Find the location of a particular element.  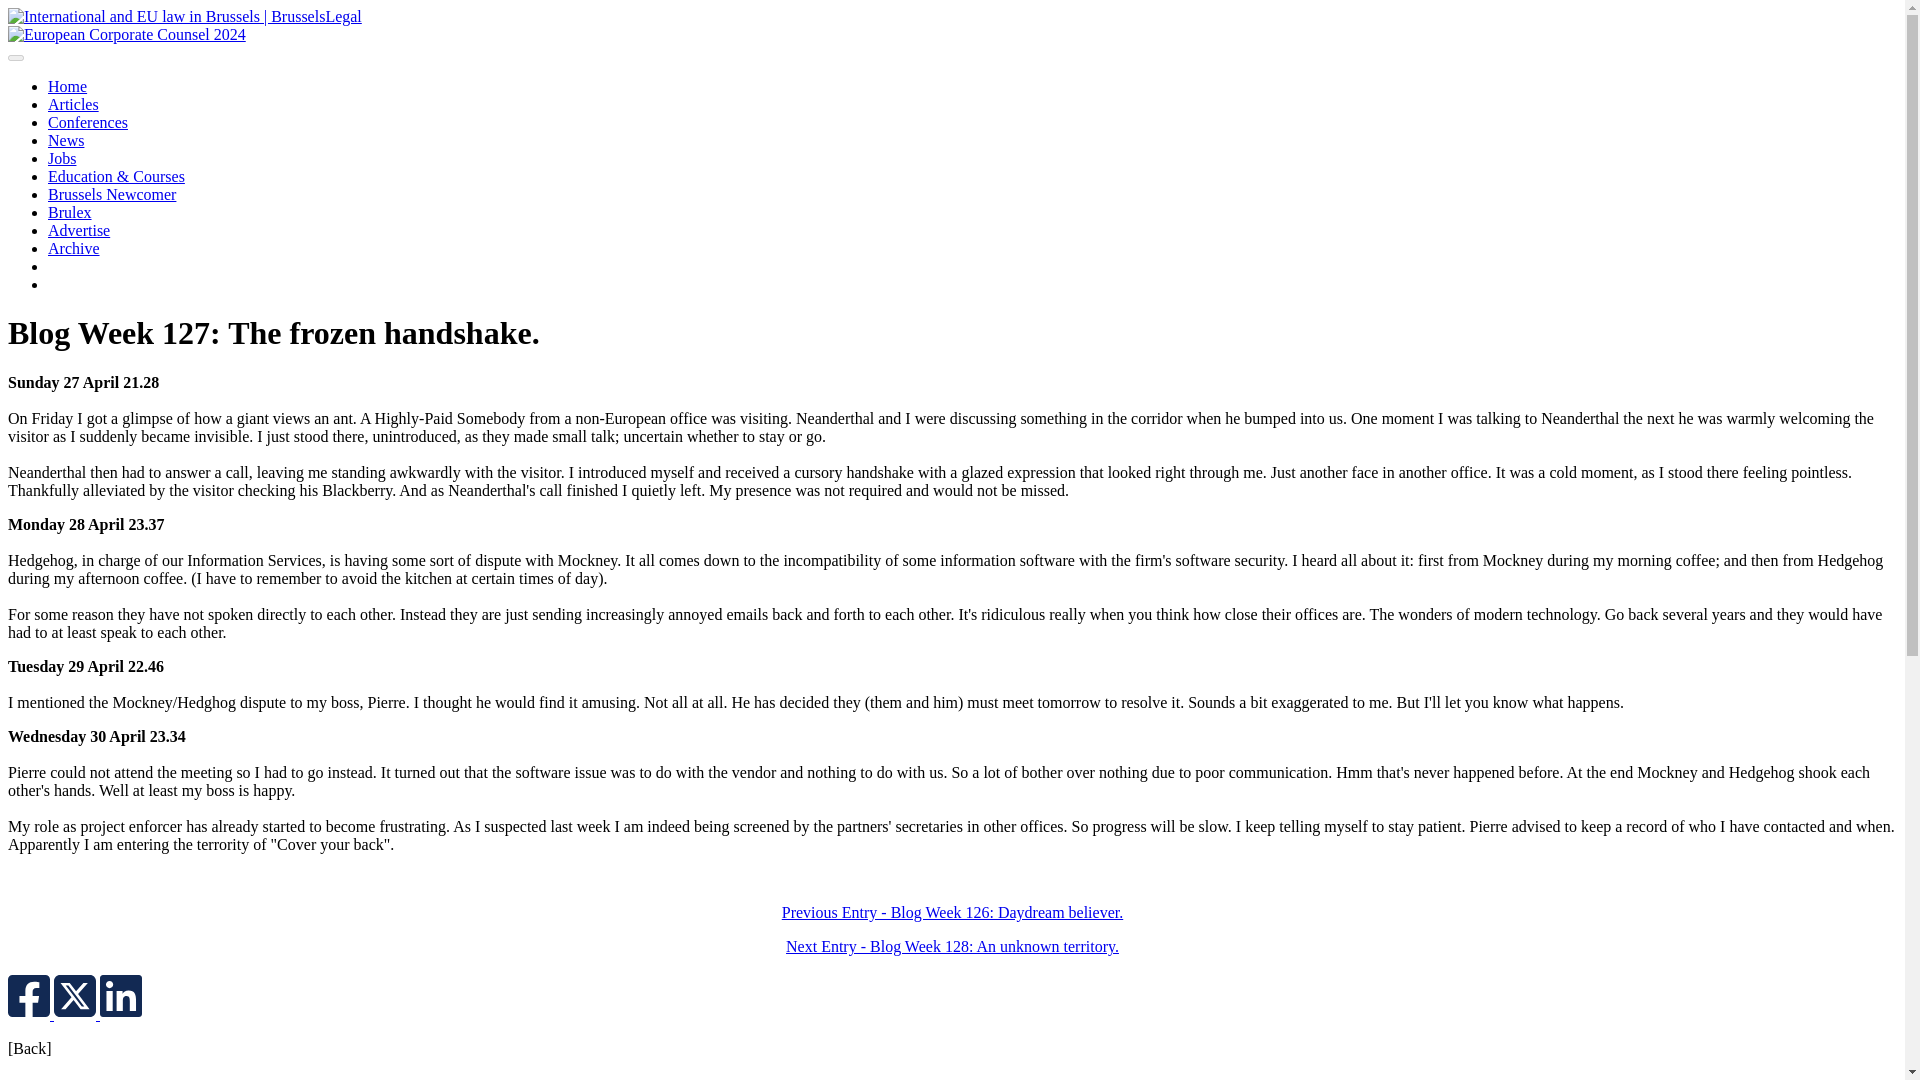

Conferences is located at coordinates (88, 122).